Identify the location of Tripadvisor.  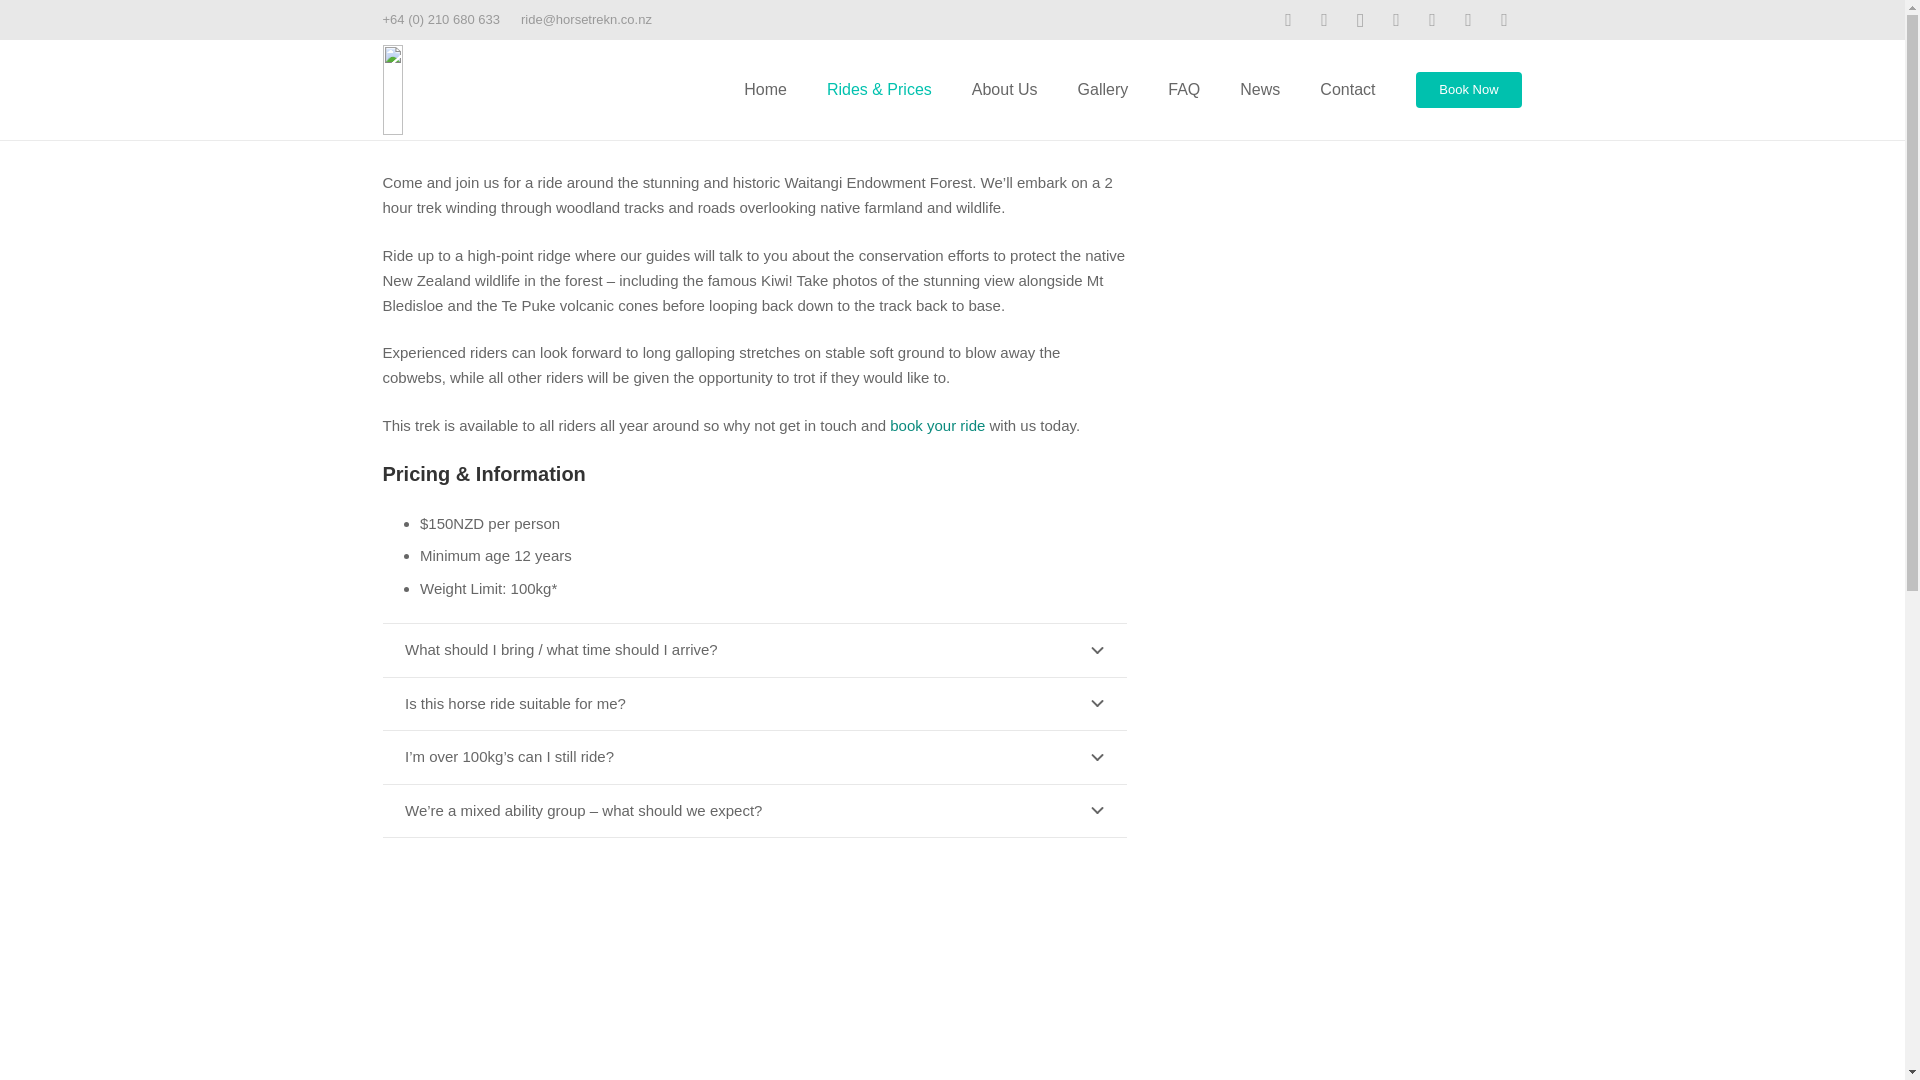
(1396, 20).